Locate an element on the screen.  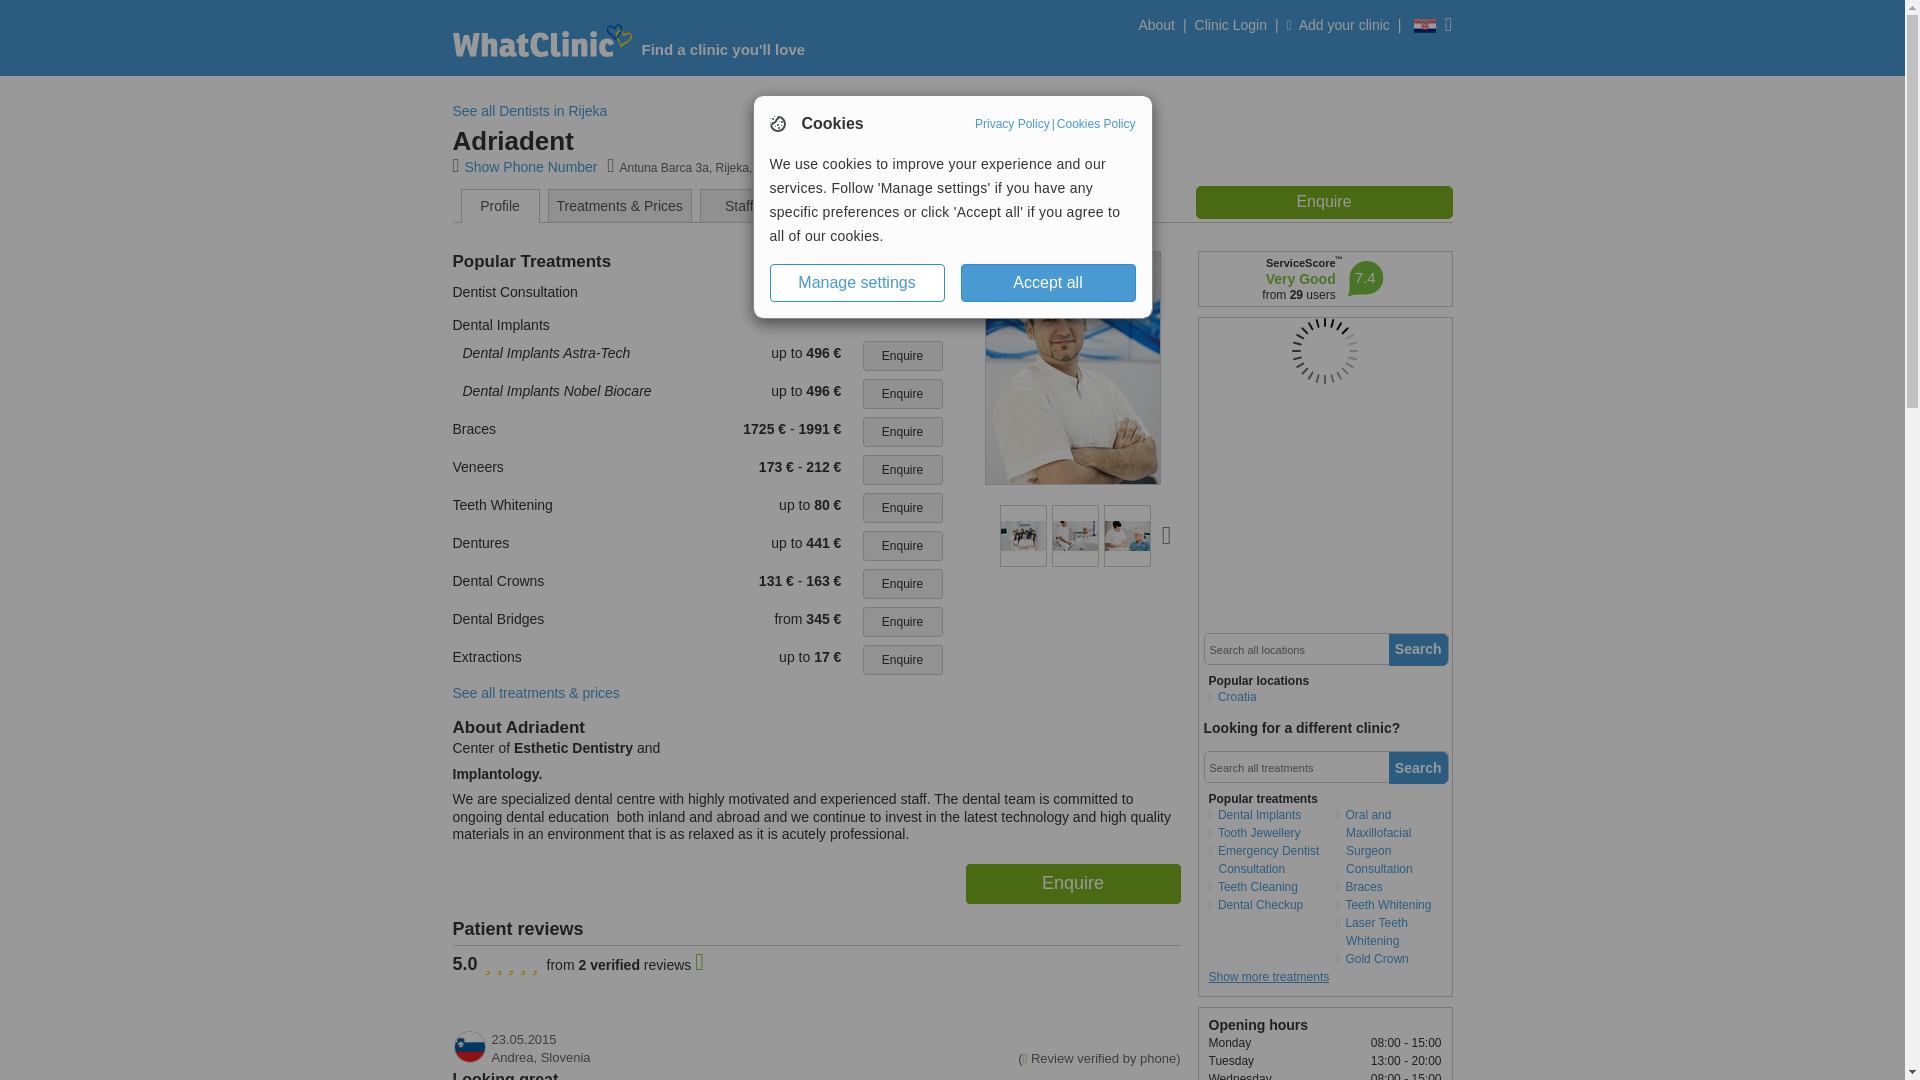
Search is located at coordinates (1418, 650).